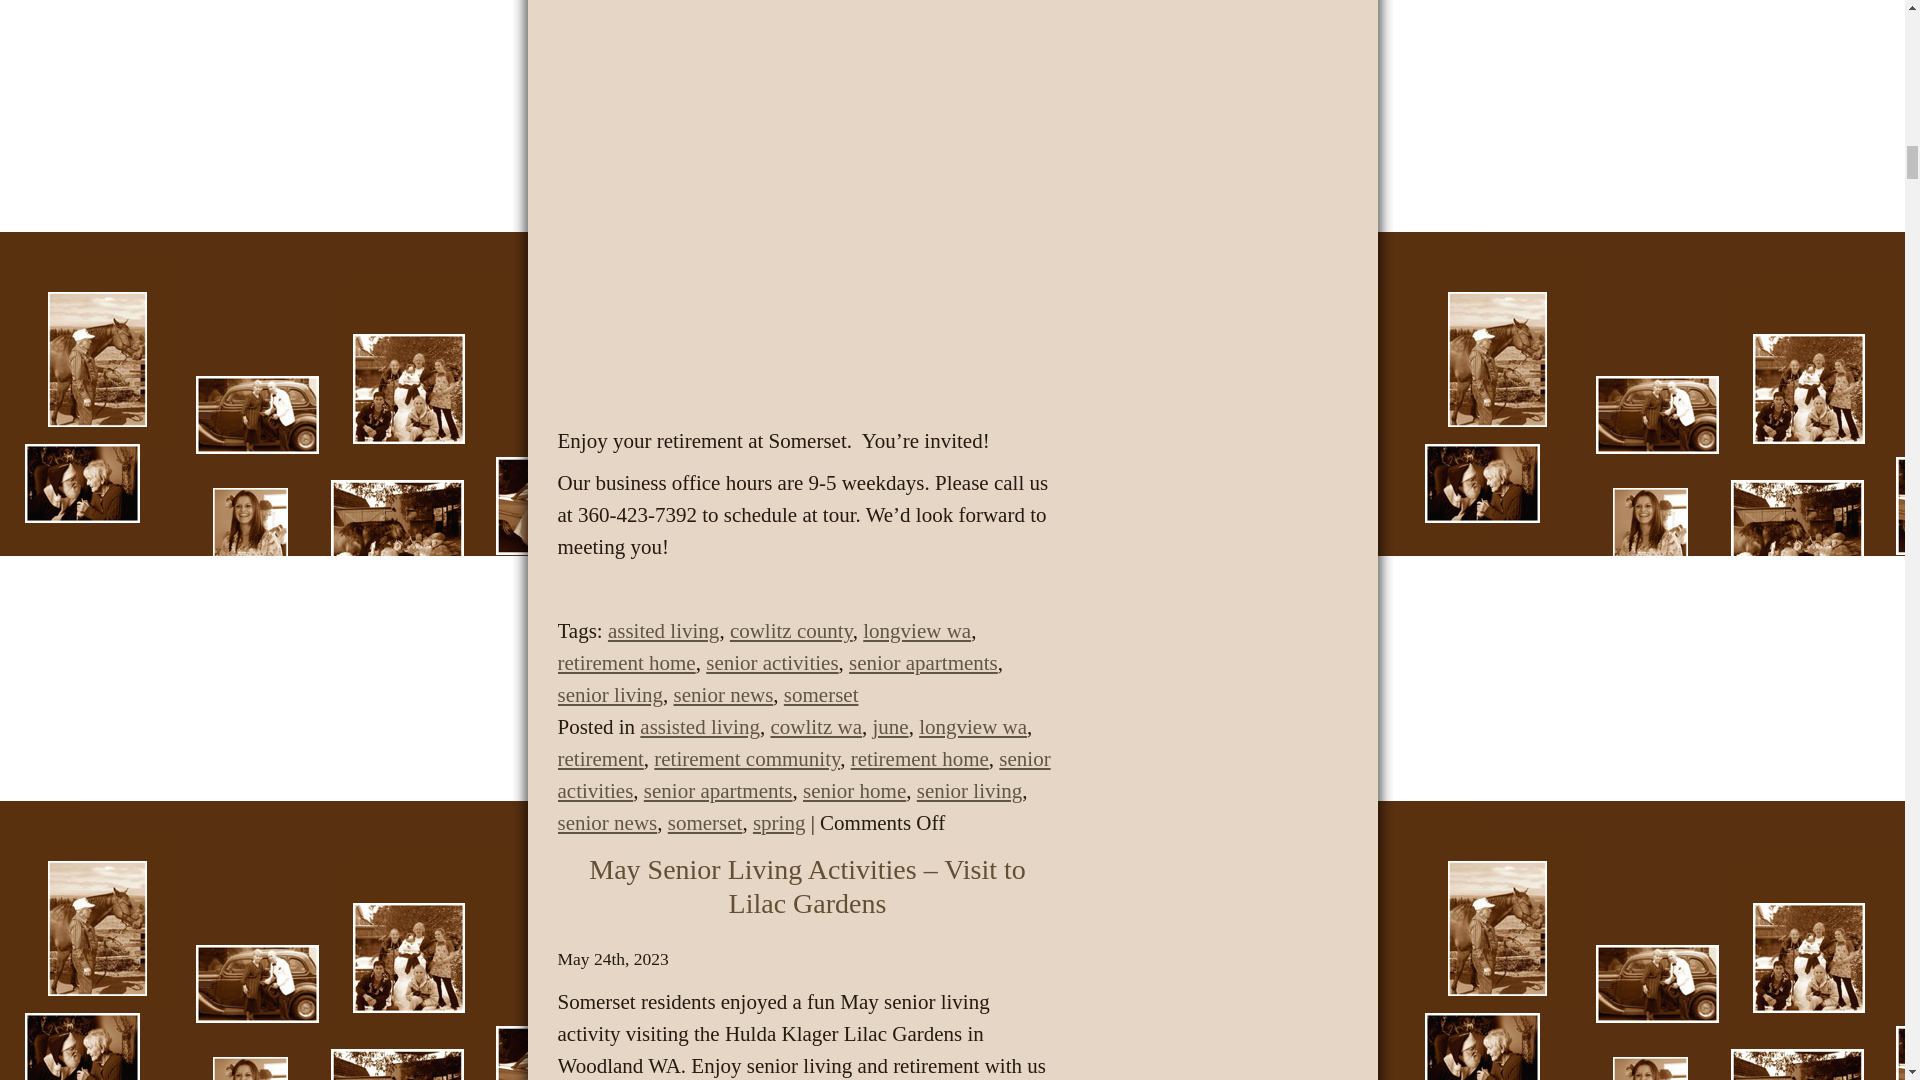  What do you see at coordinates (772, 663) in the screenshot?
I see `senior activities` at bounding box center [772, 663].